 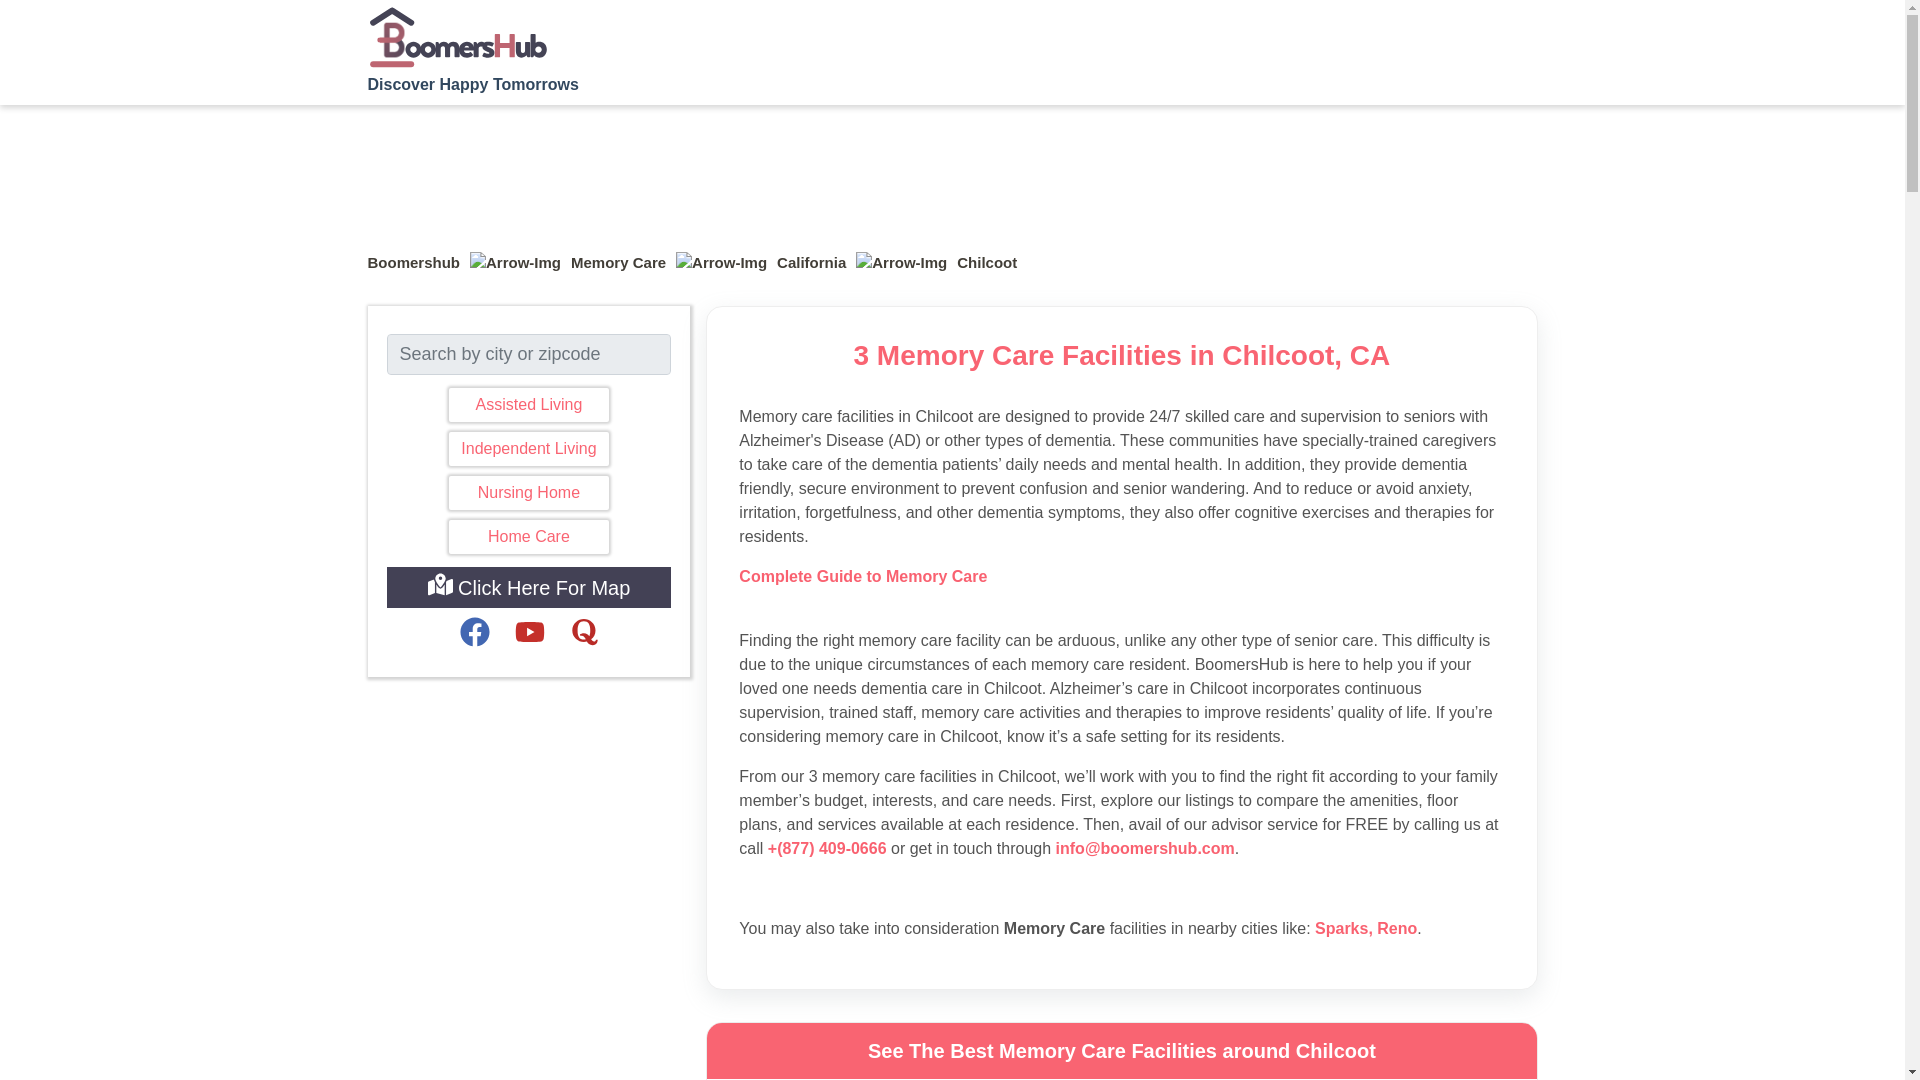 What do you see at coordinates (528, 536) in the screenshot?
I see `Home Care in Chilcoot, CA` at bounding box center [528, 536].